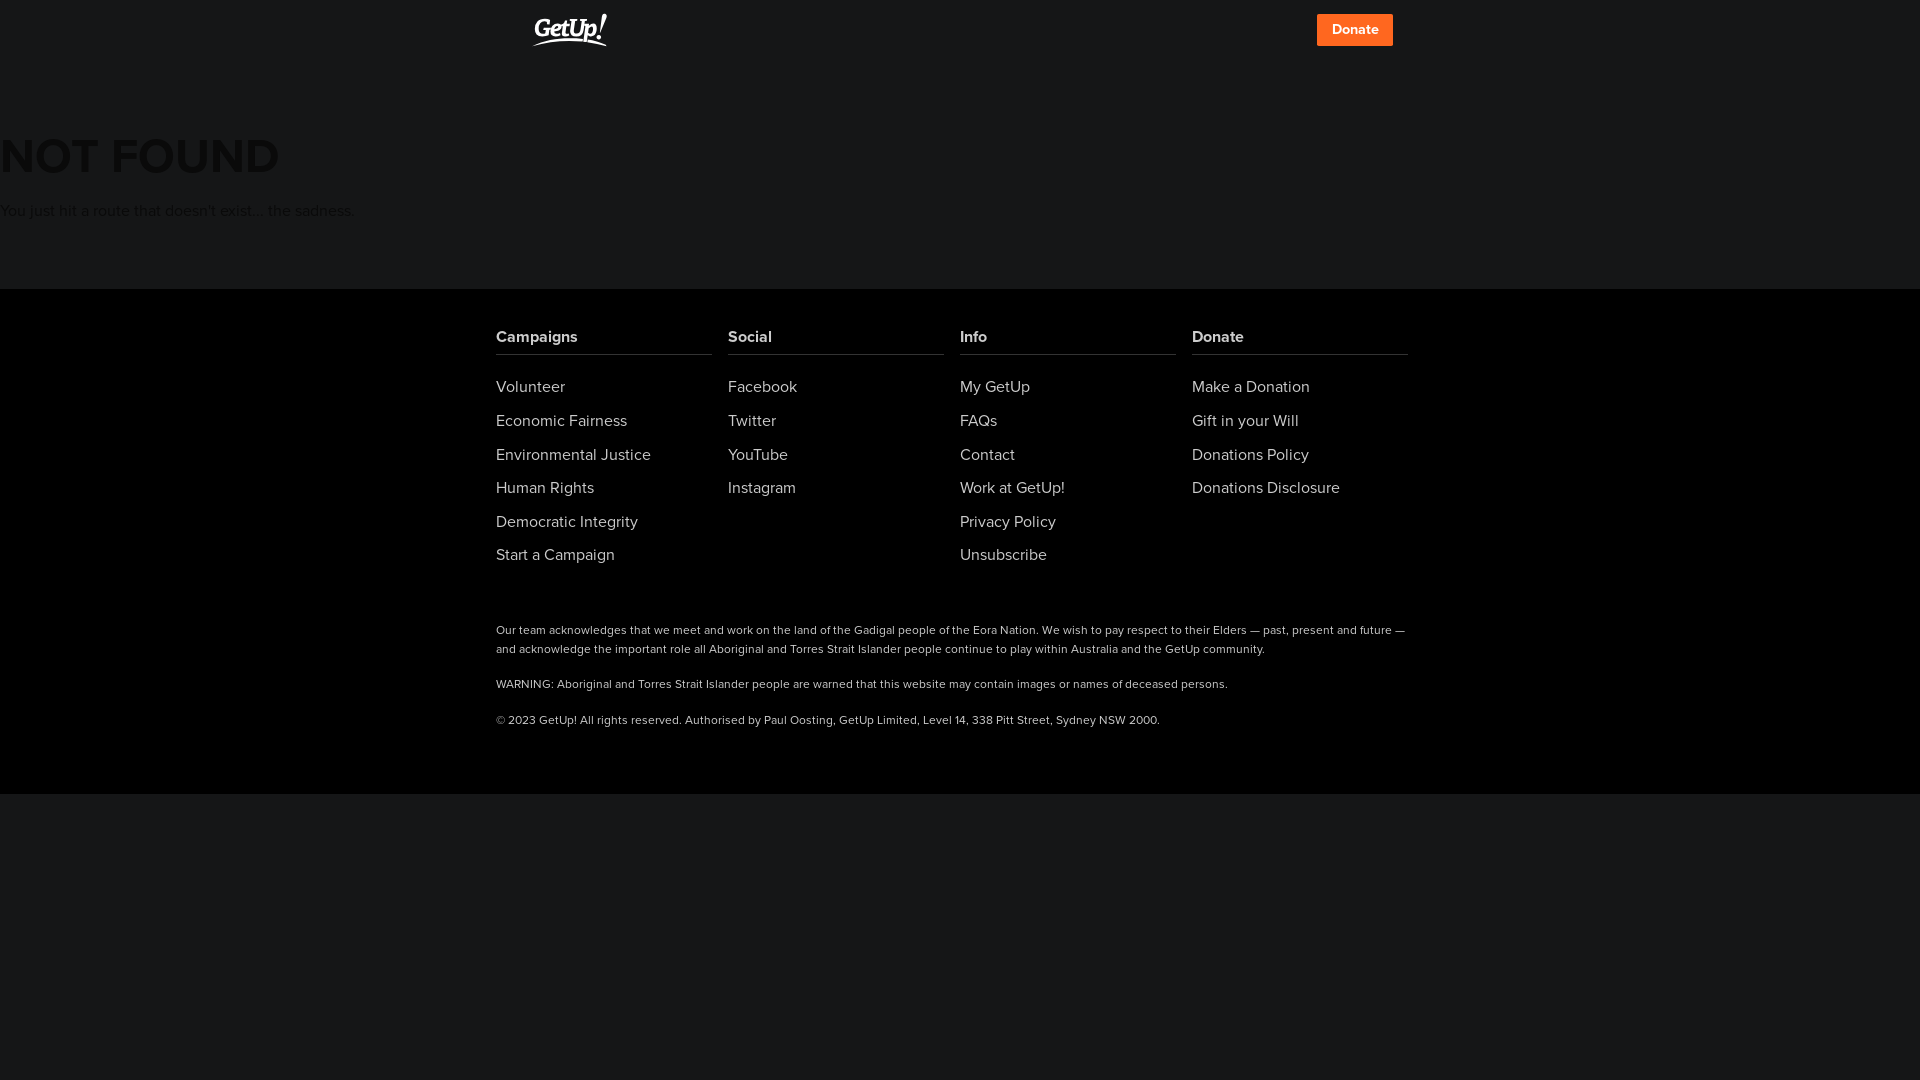 The image size is (1920, 1080). I want to click on Environmental Justice, so click(574, 455).